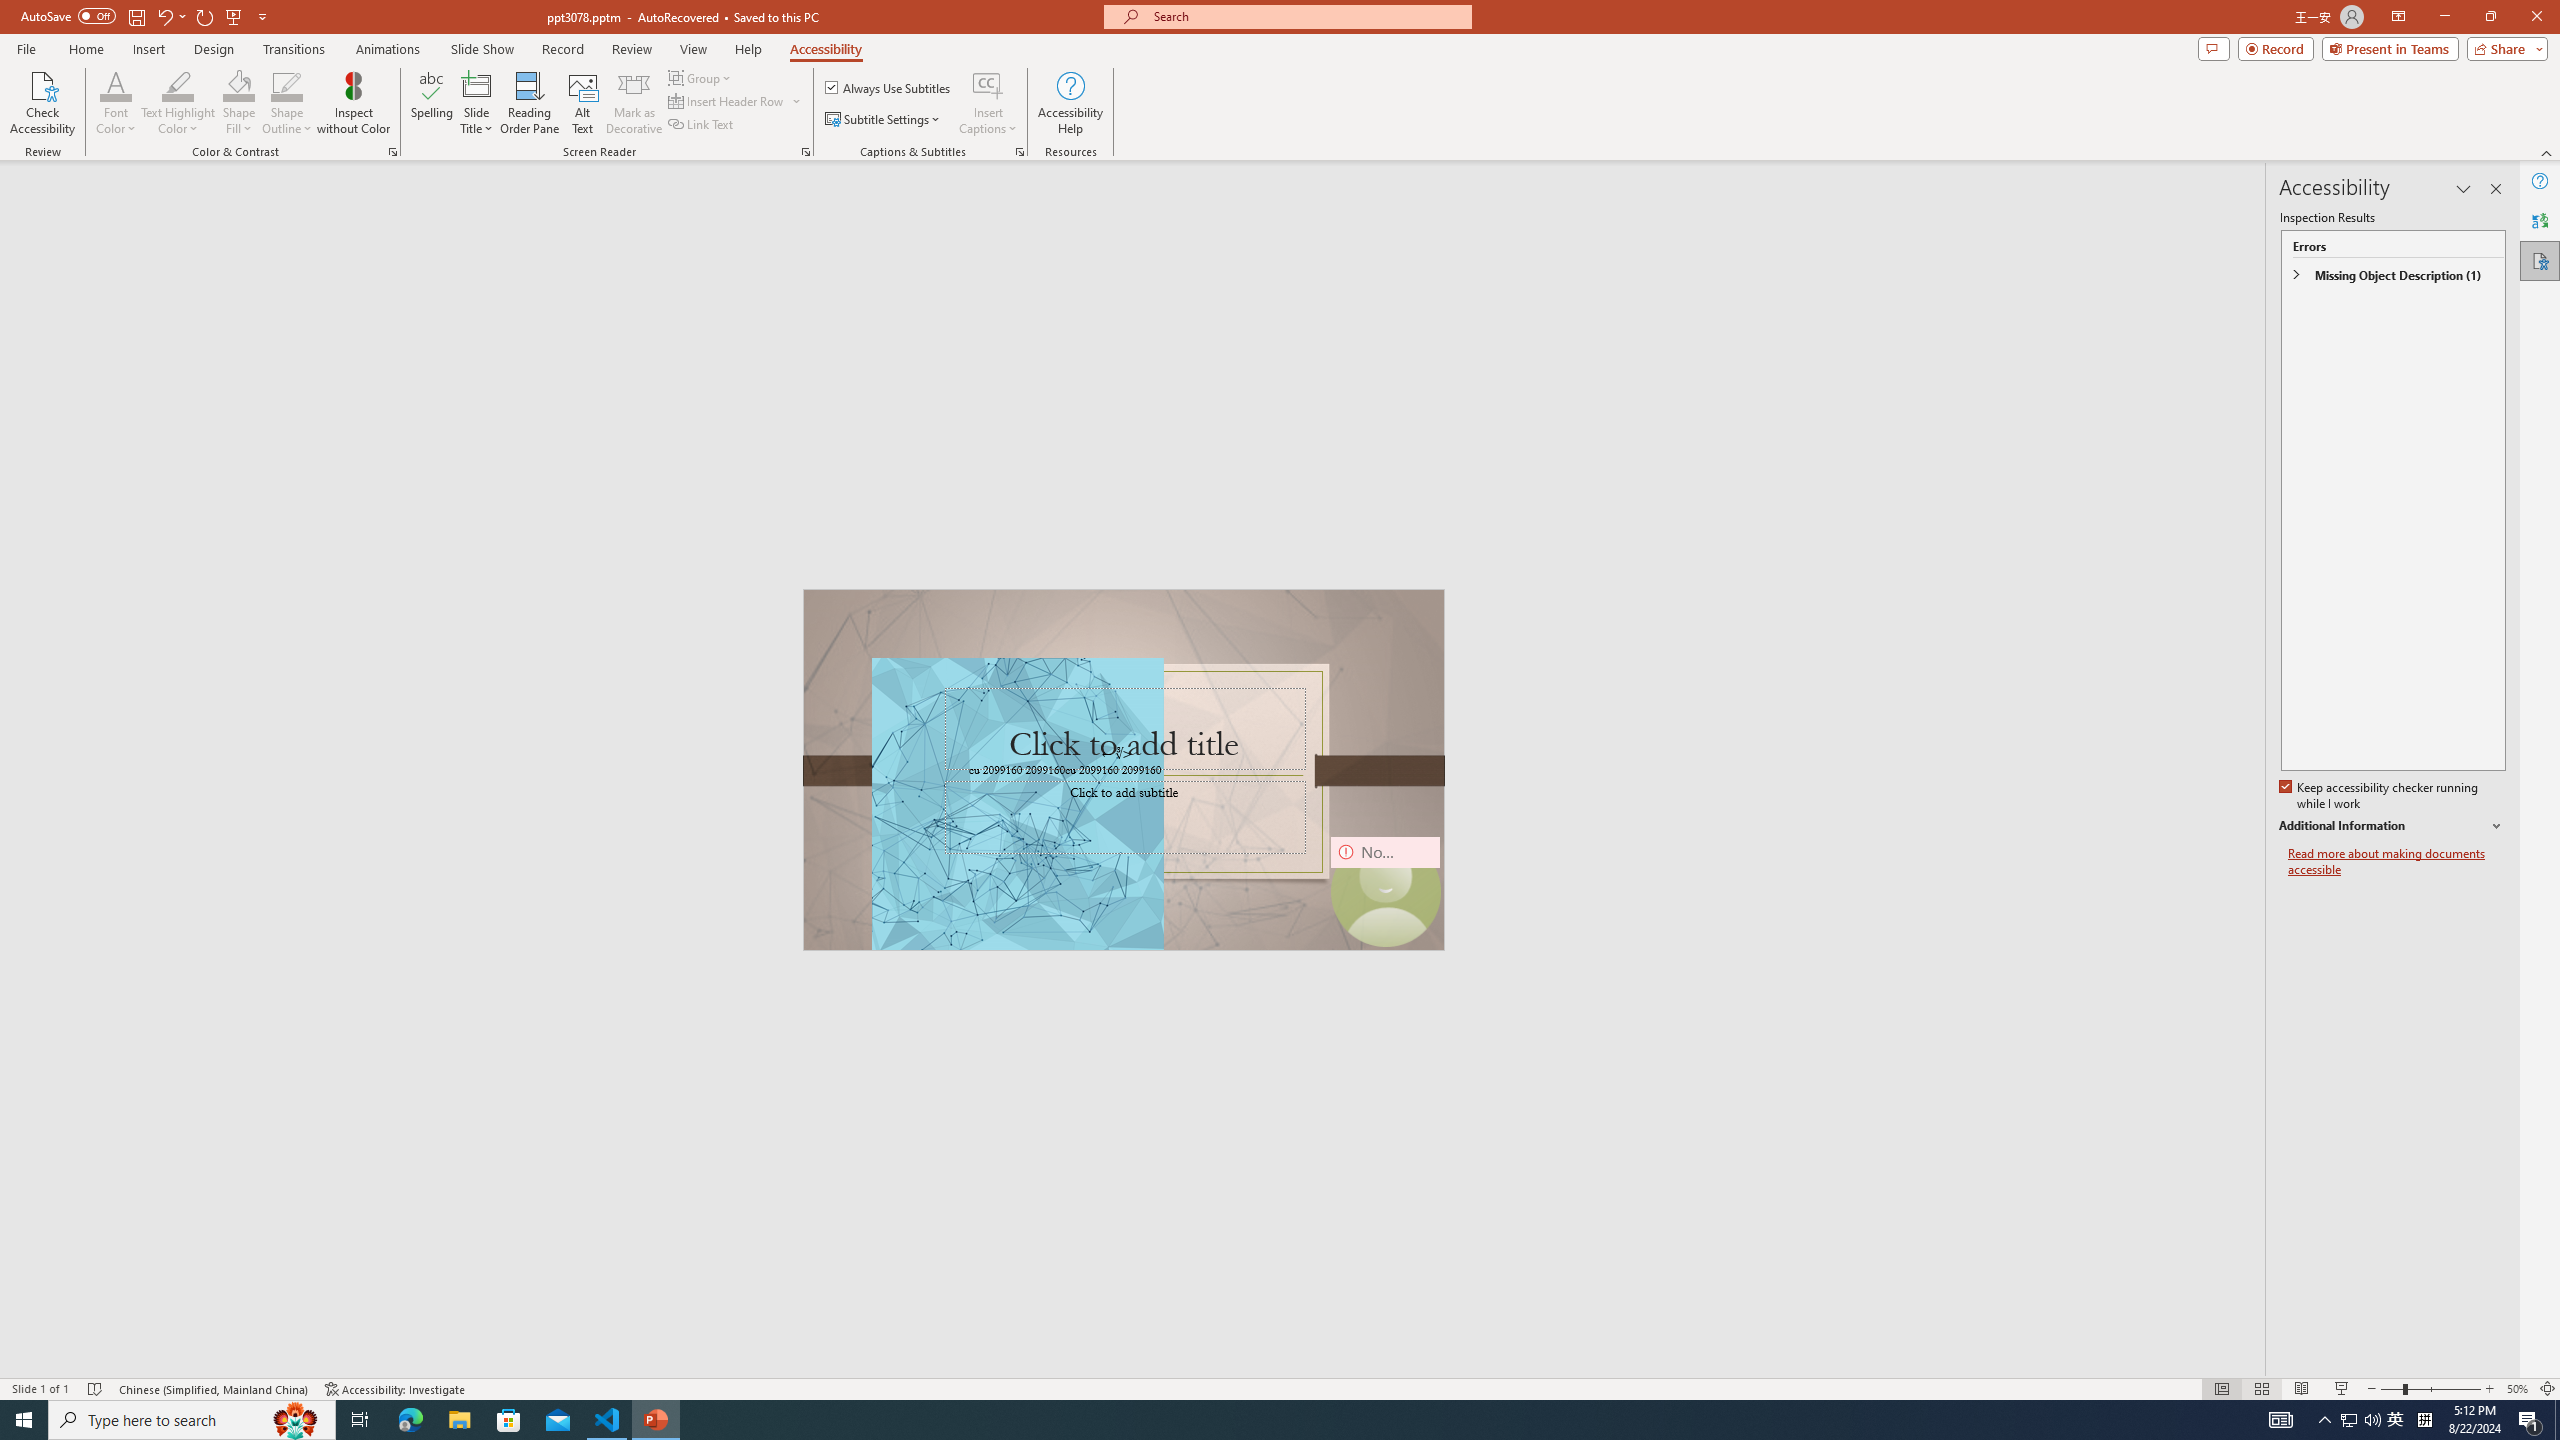  I want to click on Mark as Decorative, so click(634, 103).